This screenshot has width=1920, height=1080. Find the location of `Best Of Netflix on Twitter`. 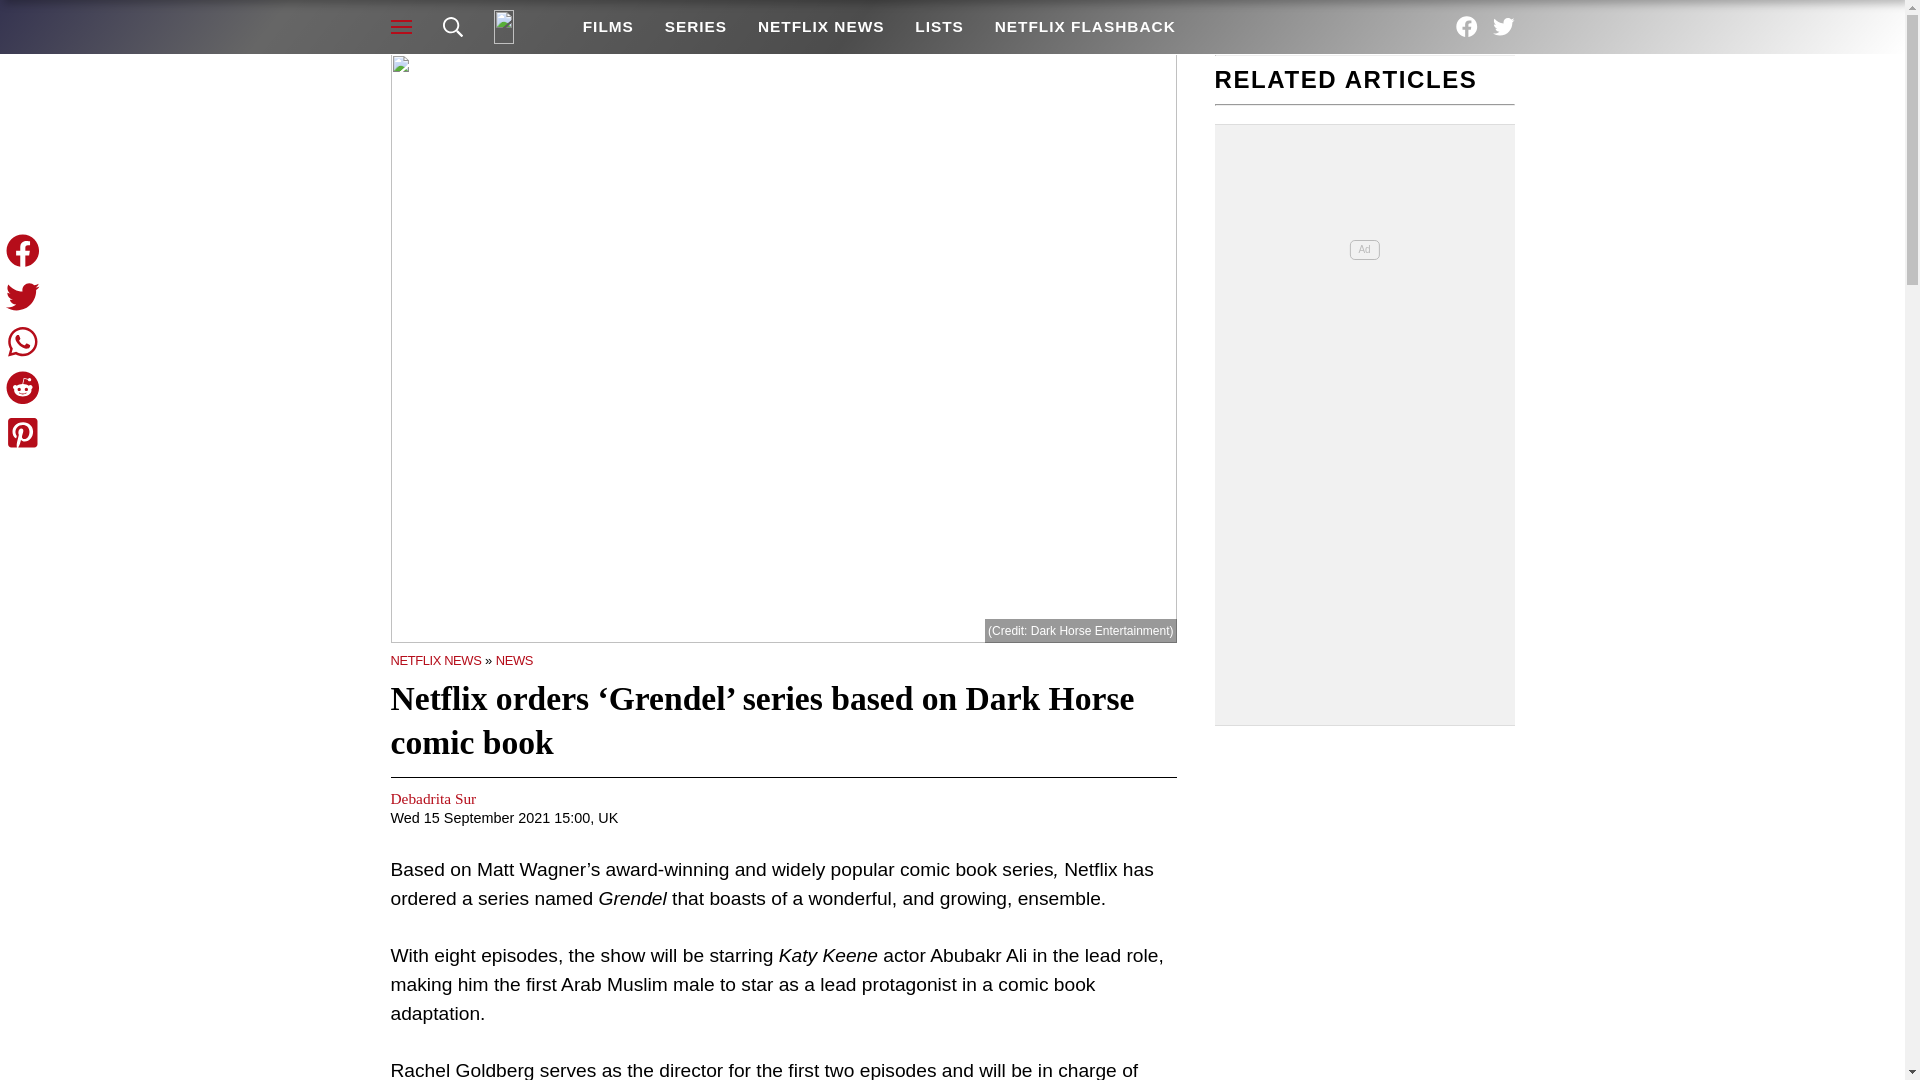

Best Of Netflix on Twitter is located at coordinates (1504, 26).